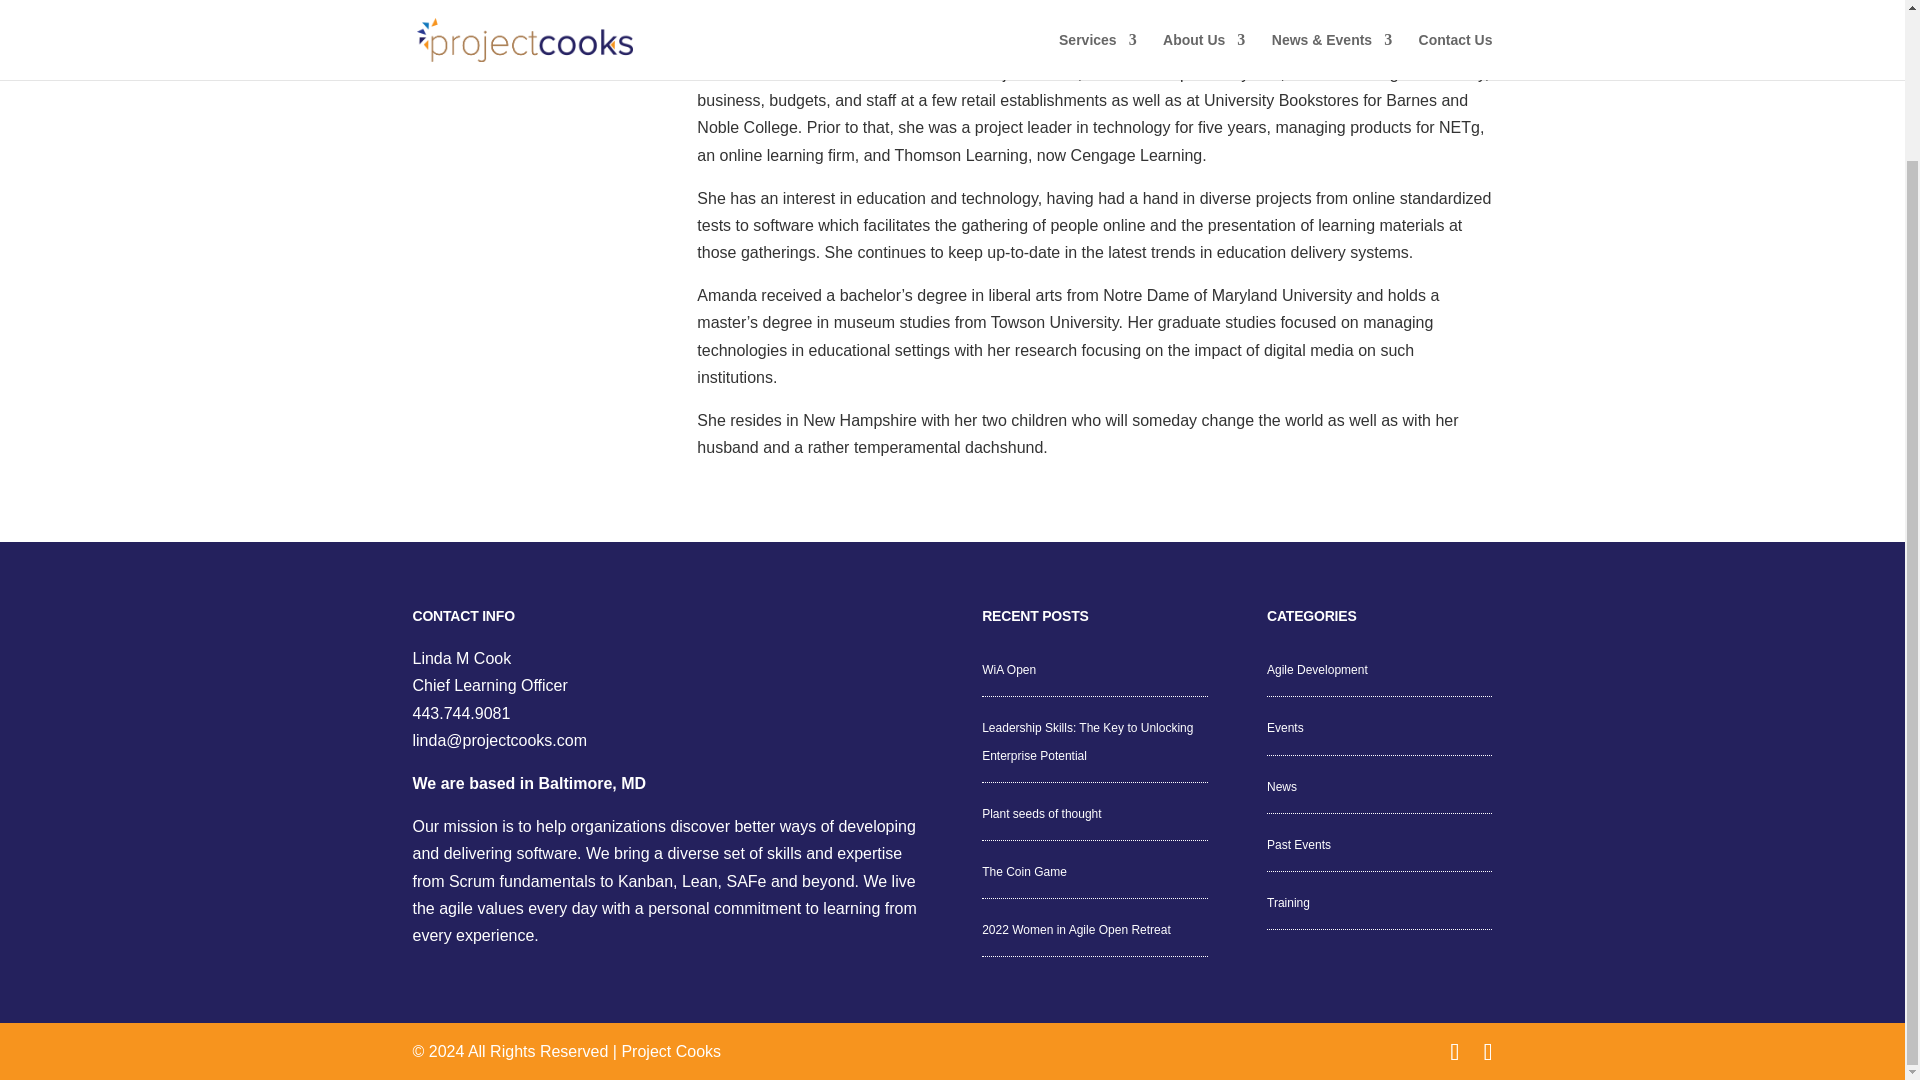  What do you see at coordinates (1024, 872) in the screenshot?
I see `The Coin Game` at bounding box center [1024, 872].